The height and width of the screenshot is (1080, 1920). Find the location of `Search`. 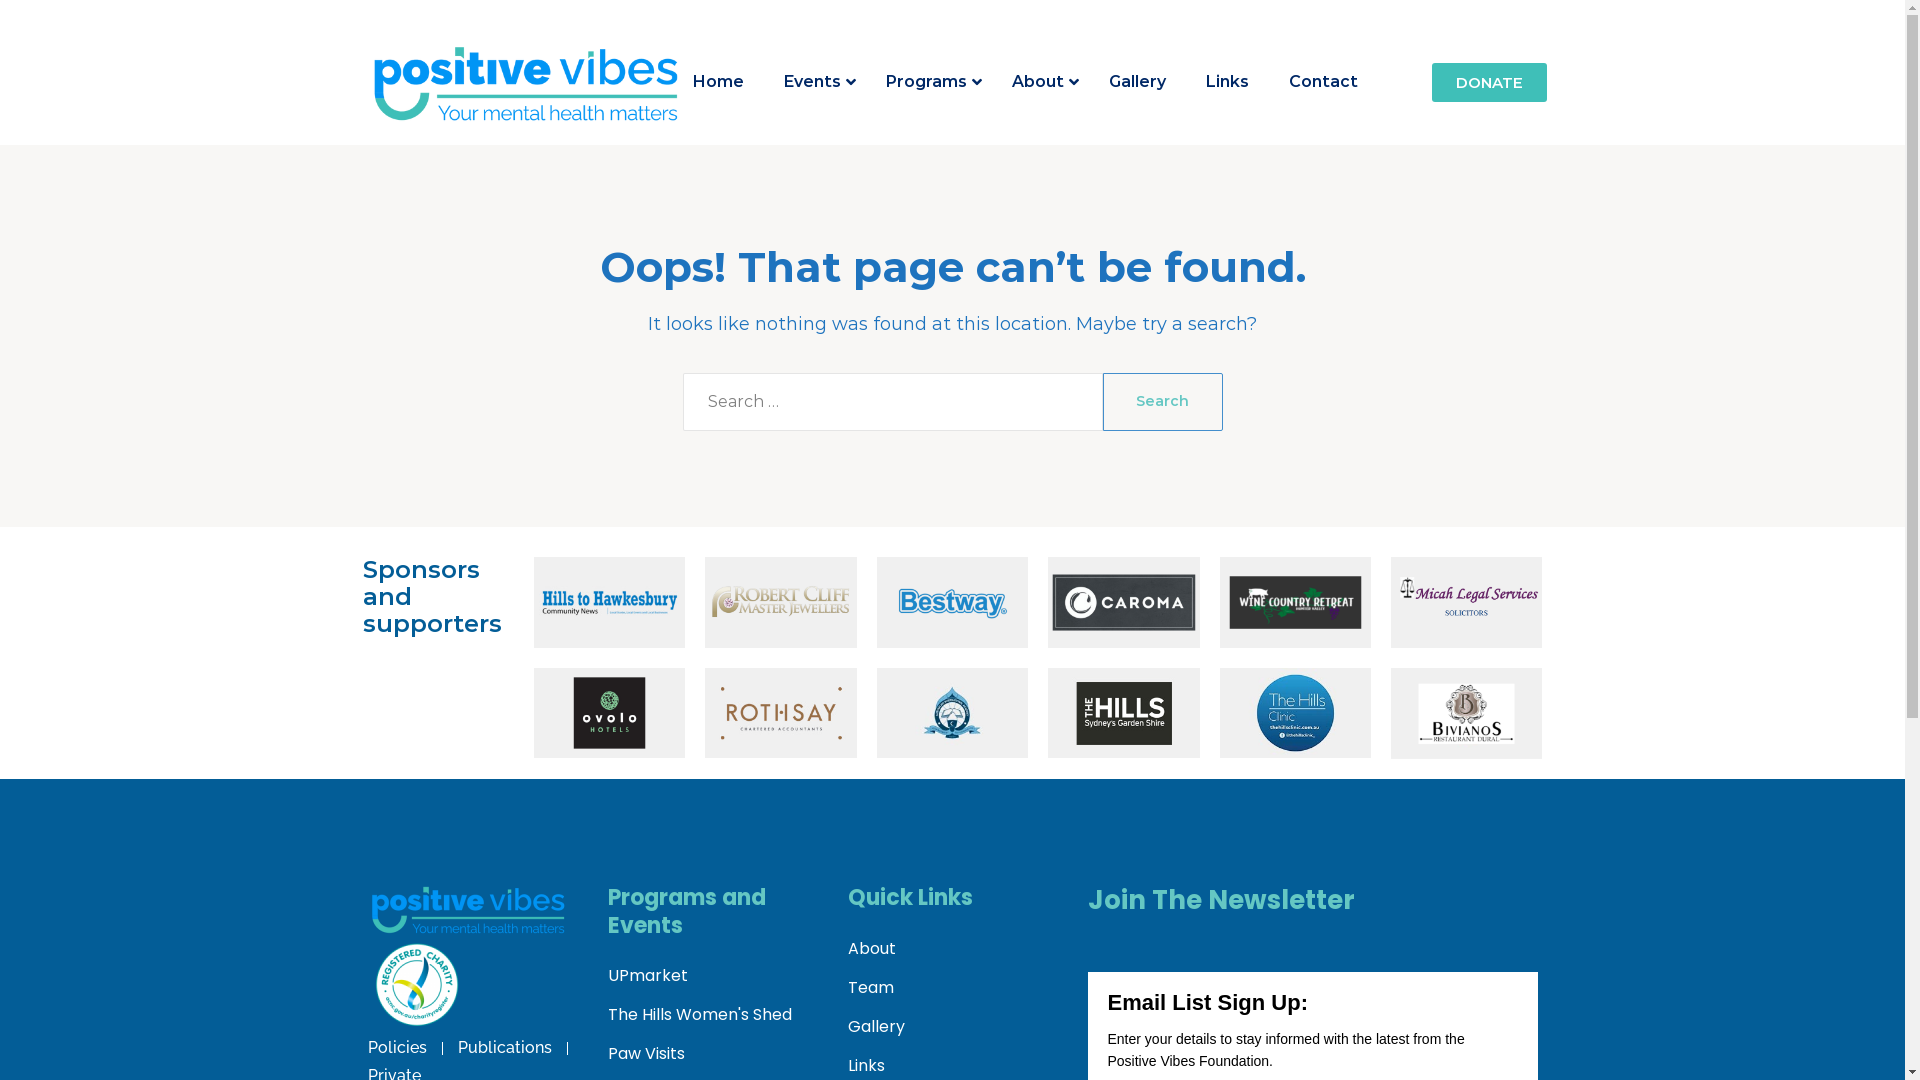

Search is located at coordinates (1162, 402).